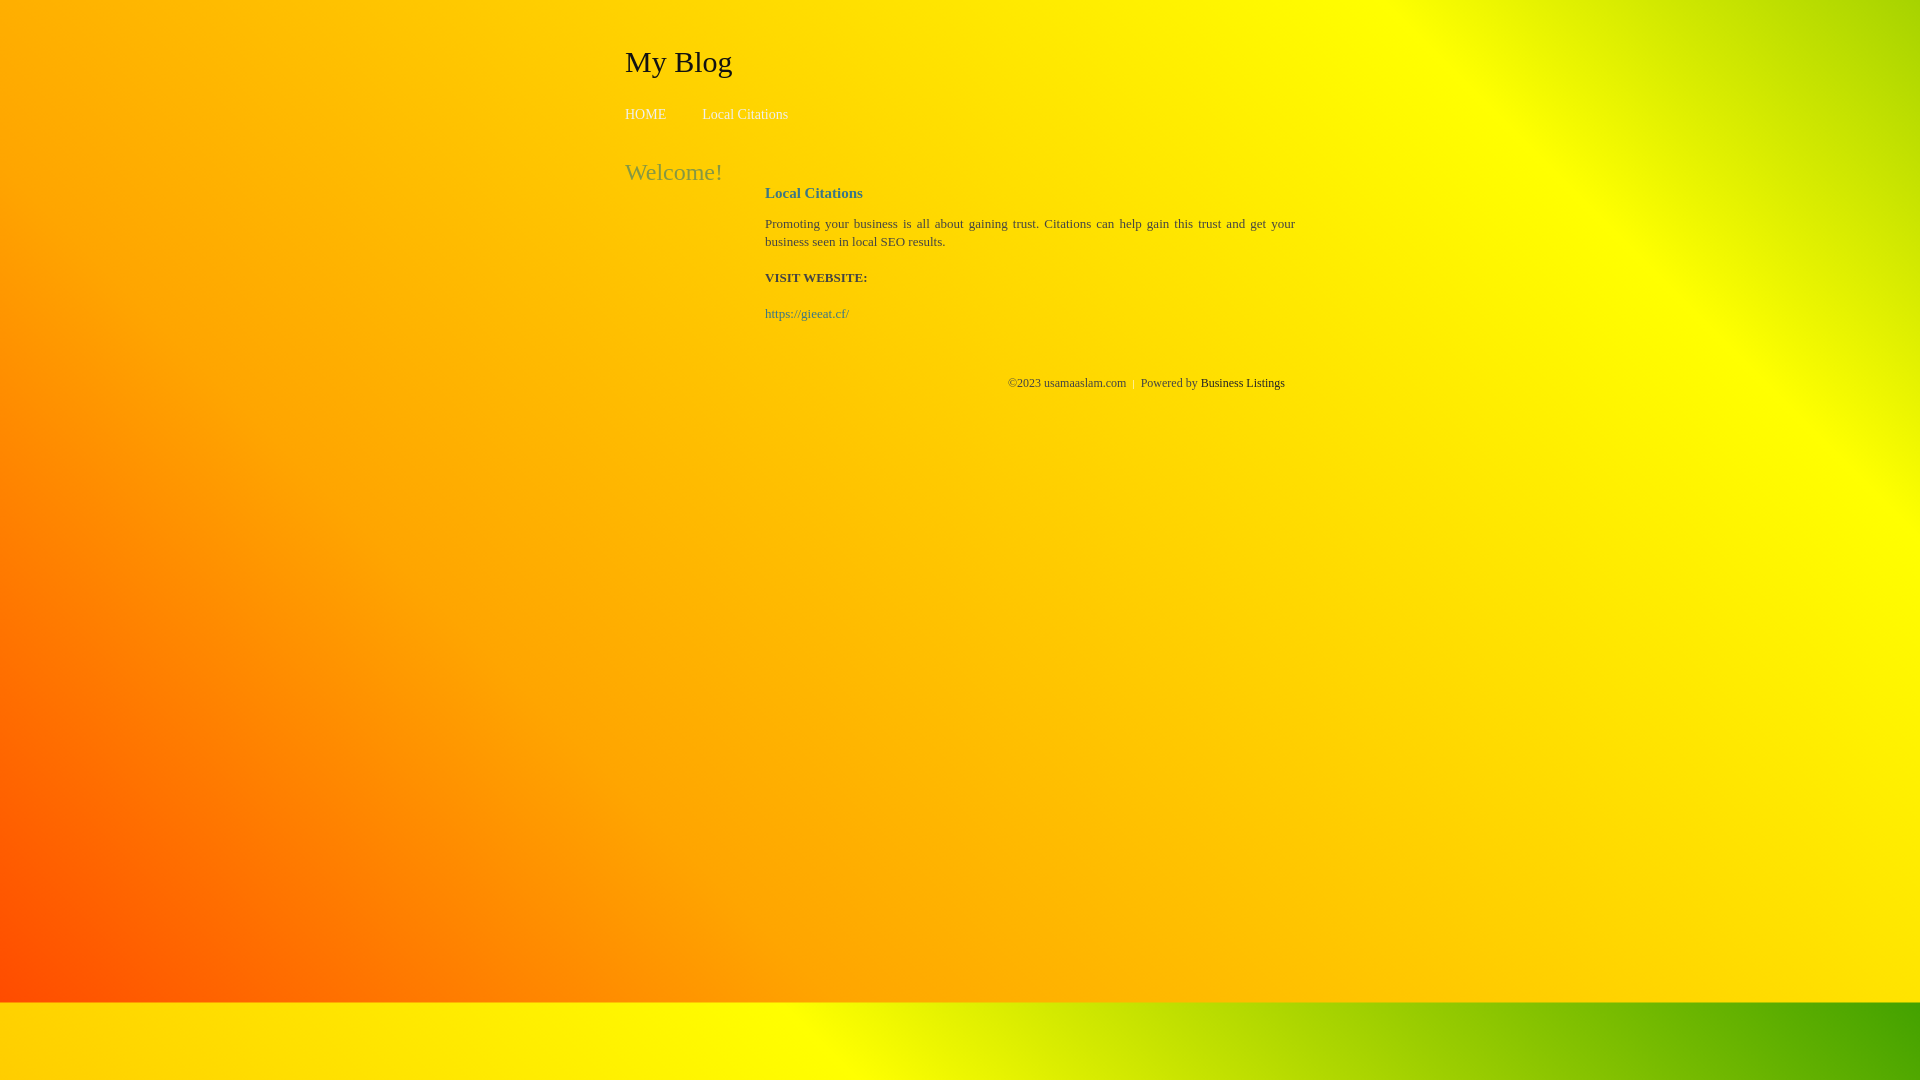  I want to click on HOME, so click(646, 114).